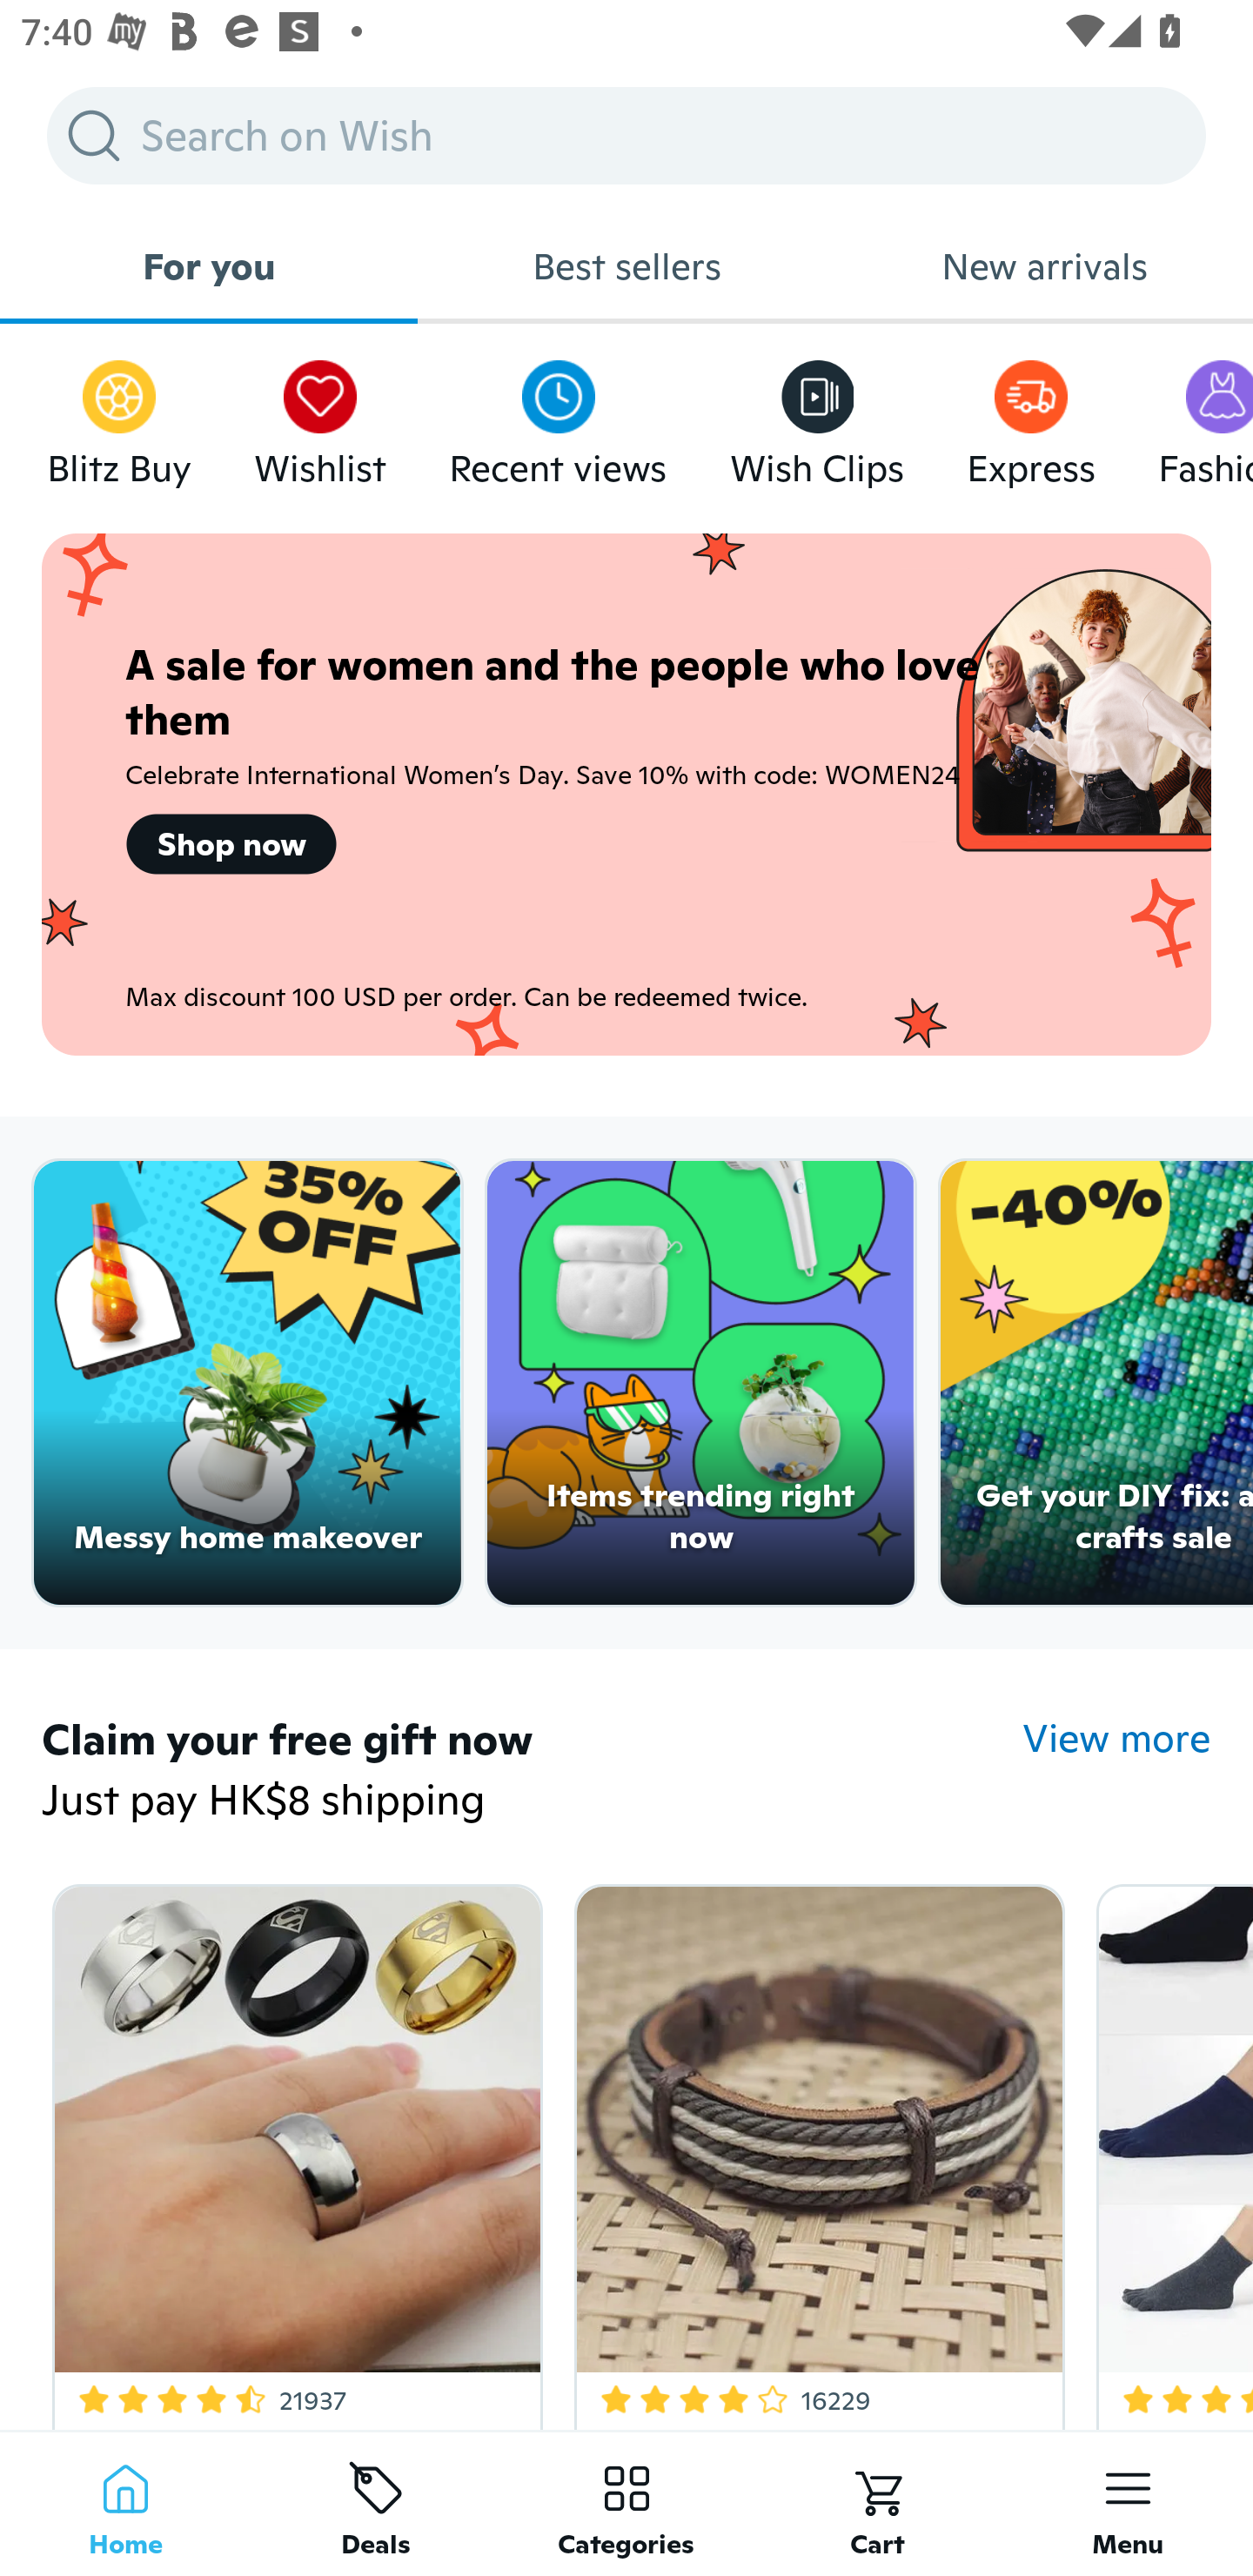 The width and height of the screenshot is (1253, 2576). I want to click on Claim your free gift now
Just pay HK$8 shipping, so click(532, 1772).